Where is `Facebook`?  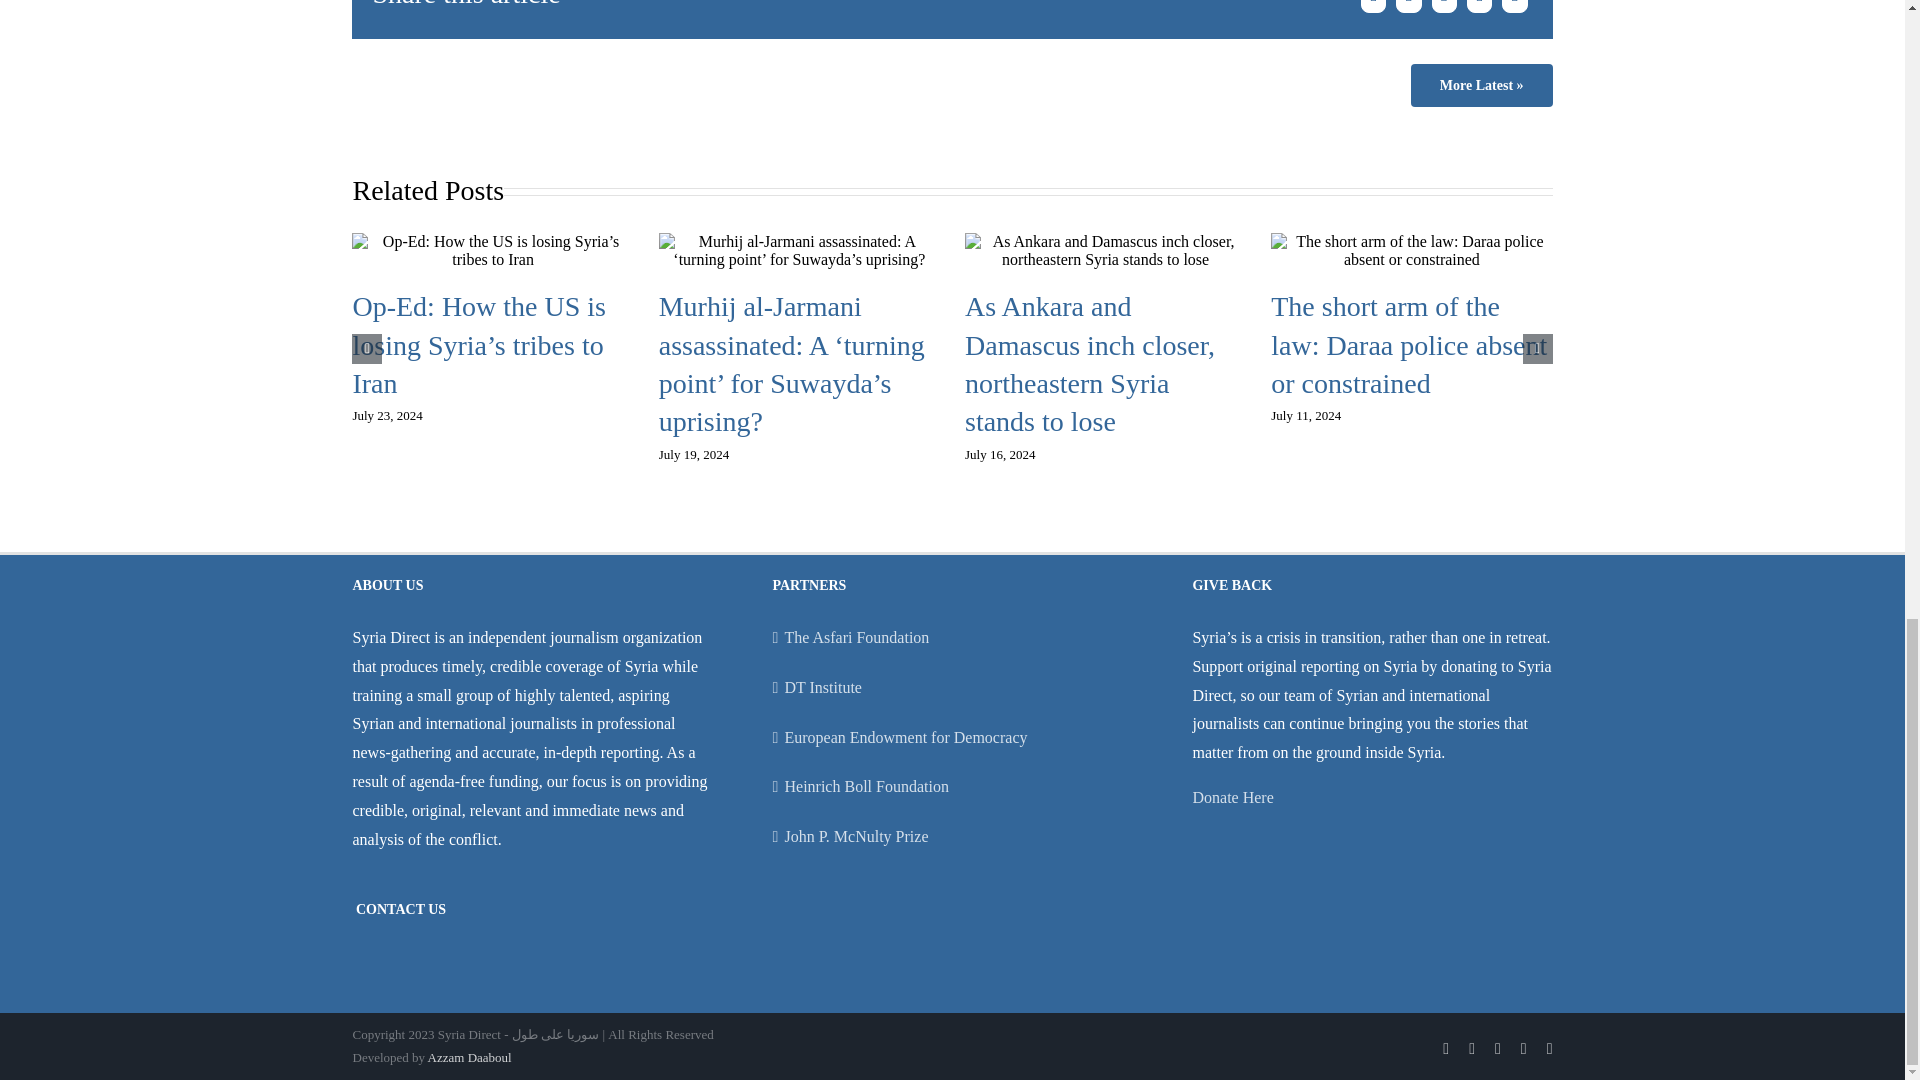
Facebook is located at coordinates (1372, 9).